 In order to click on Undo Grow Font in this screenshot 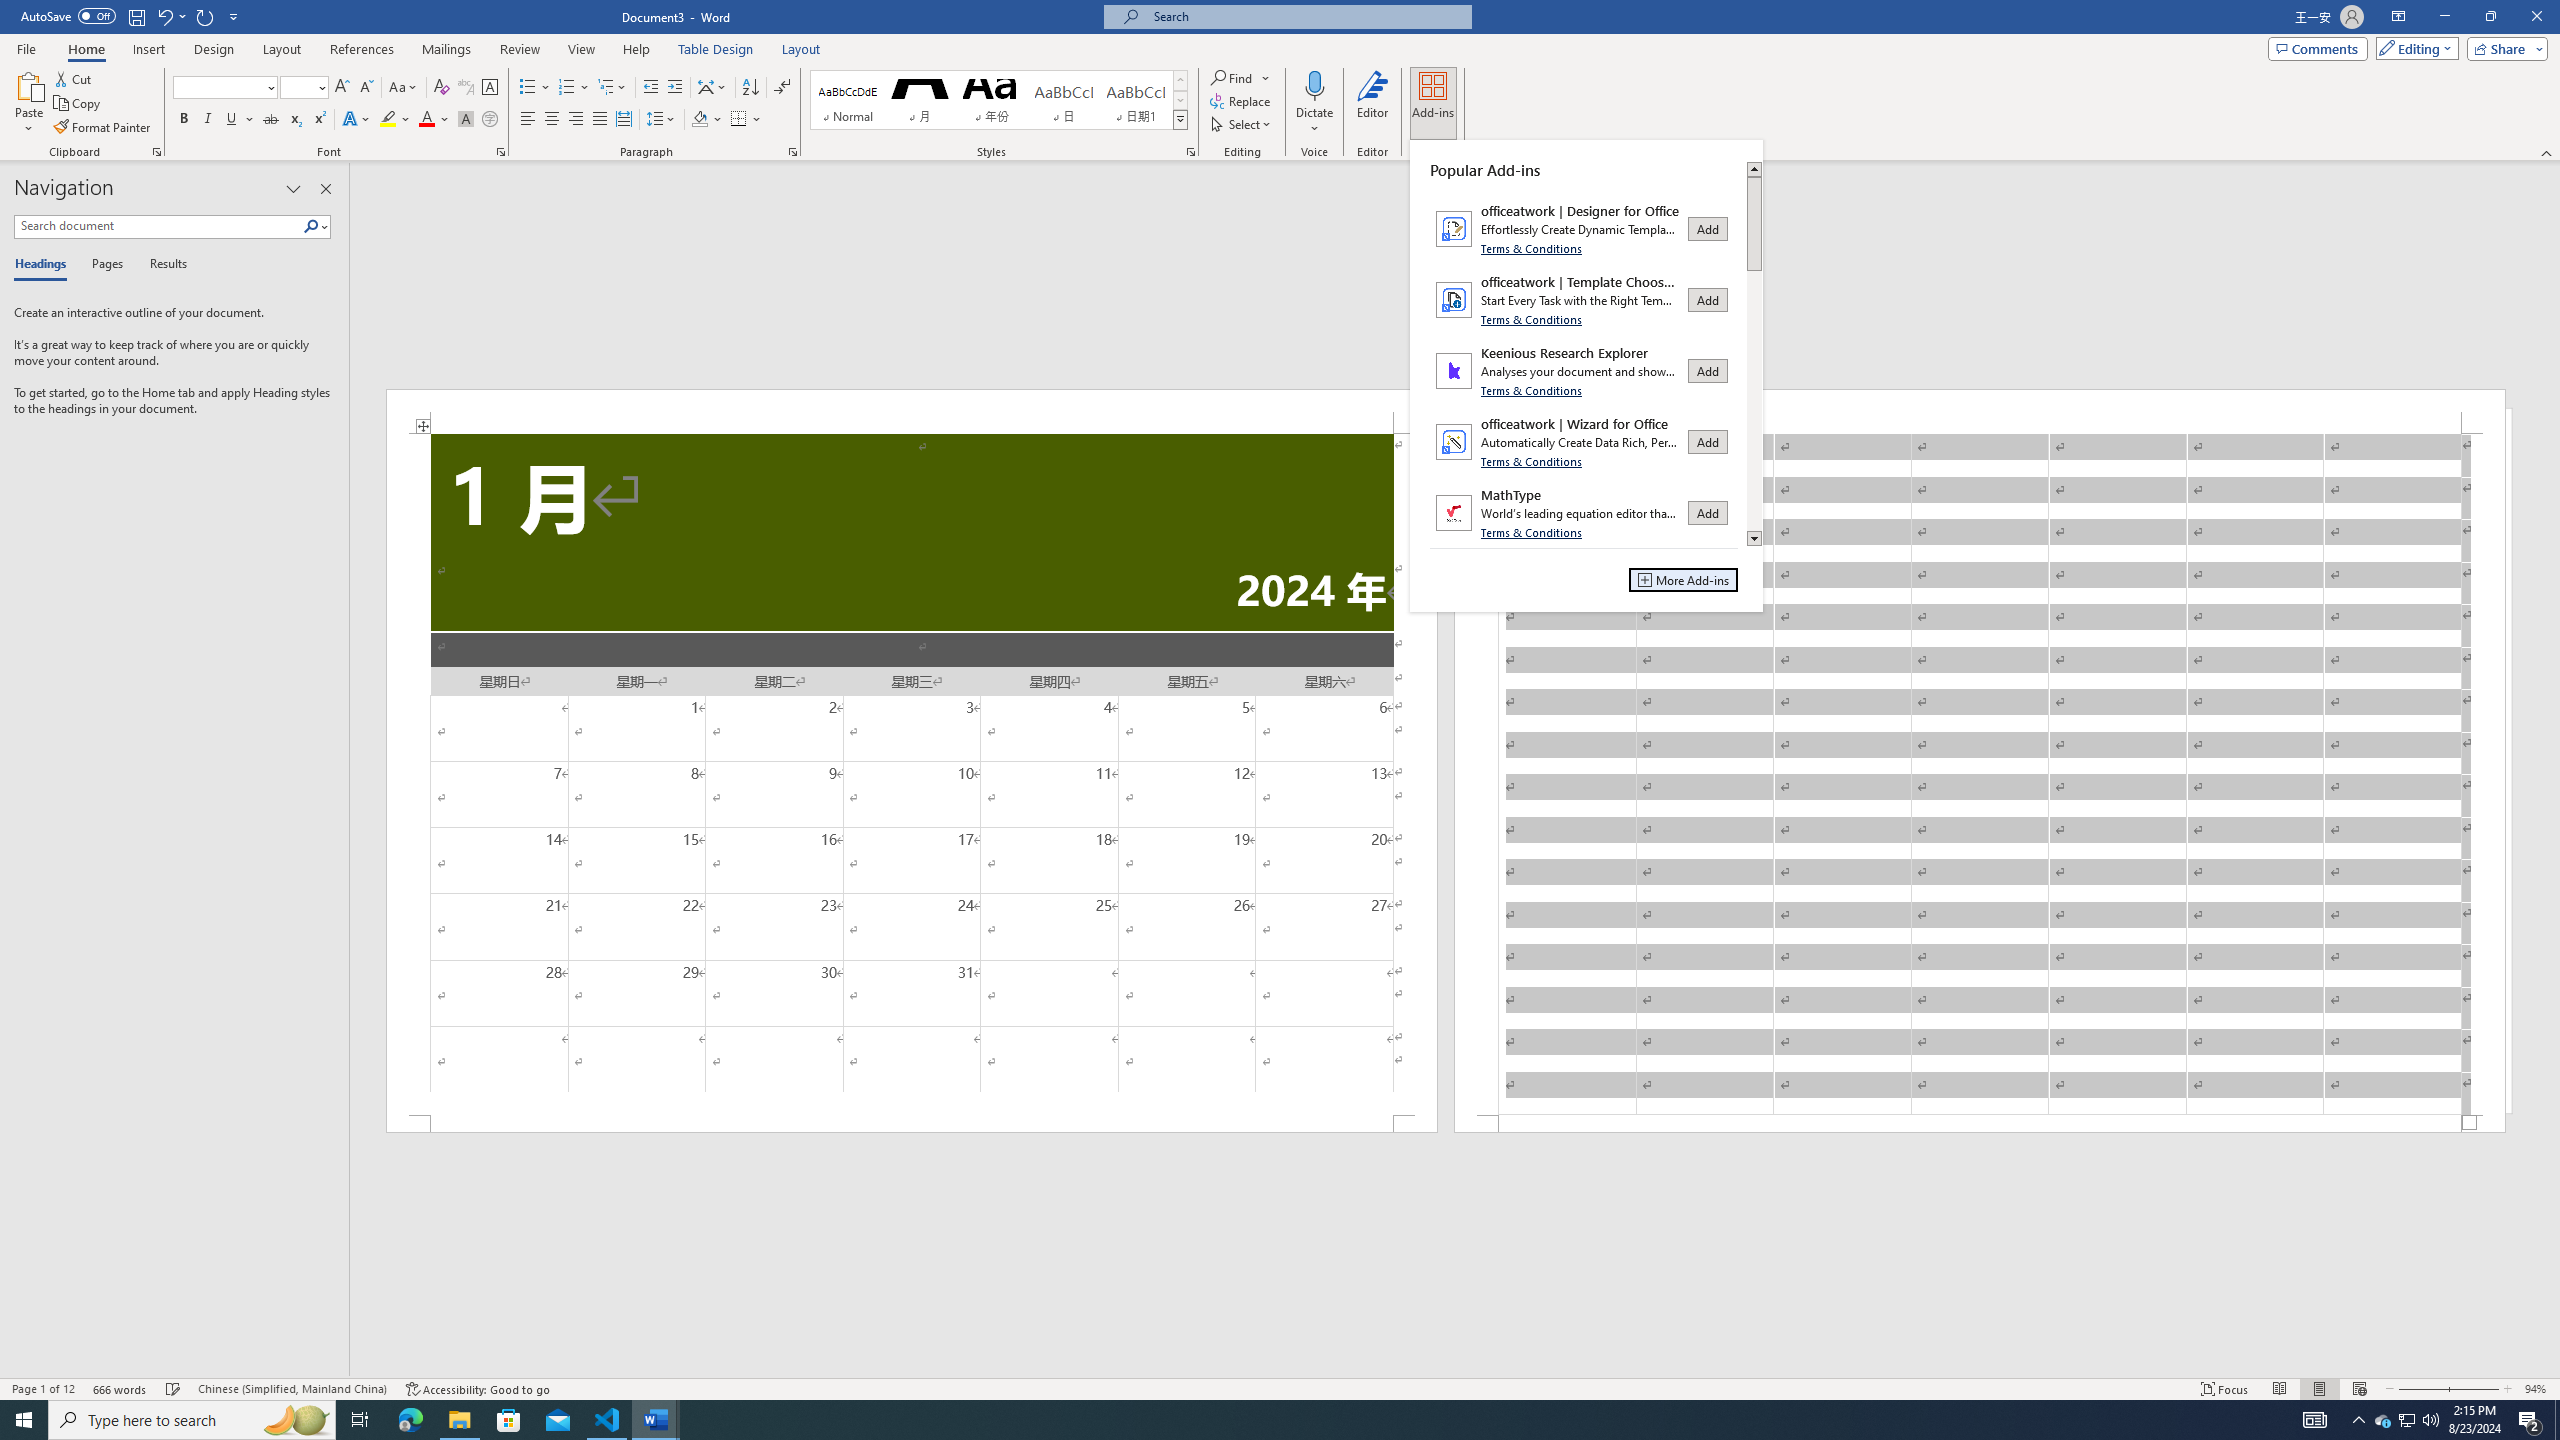, I will do `click(164, 16)`.